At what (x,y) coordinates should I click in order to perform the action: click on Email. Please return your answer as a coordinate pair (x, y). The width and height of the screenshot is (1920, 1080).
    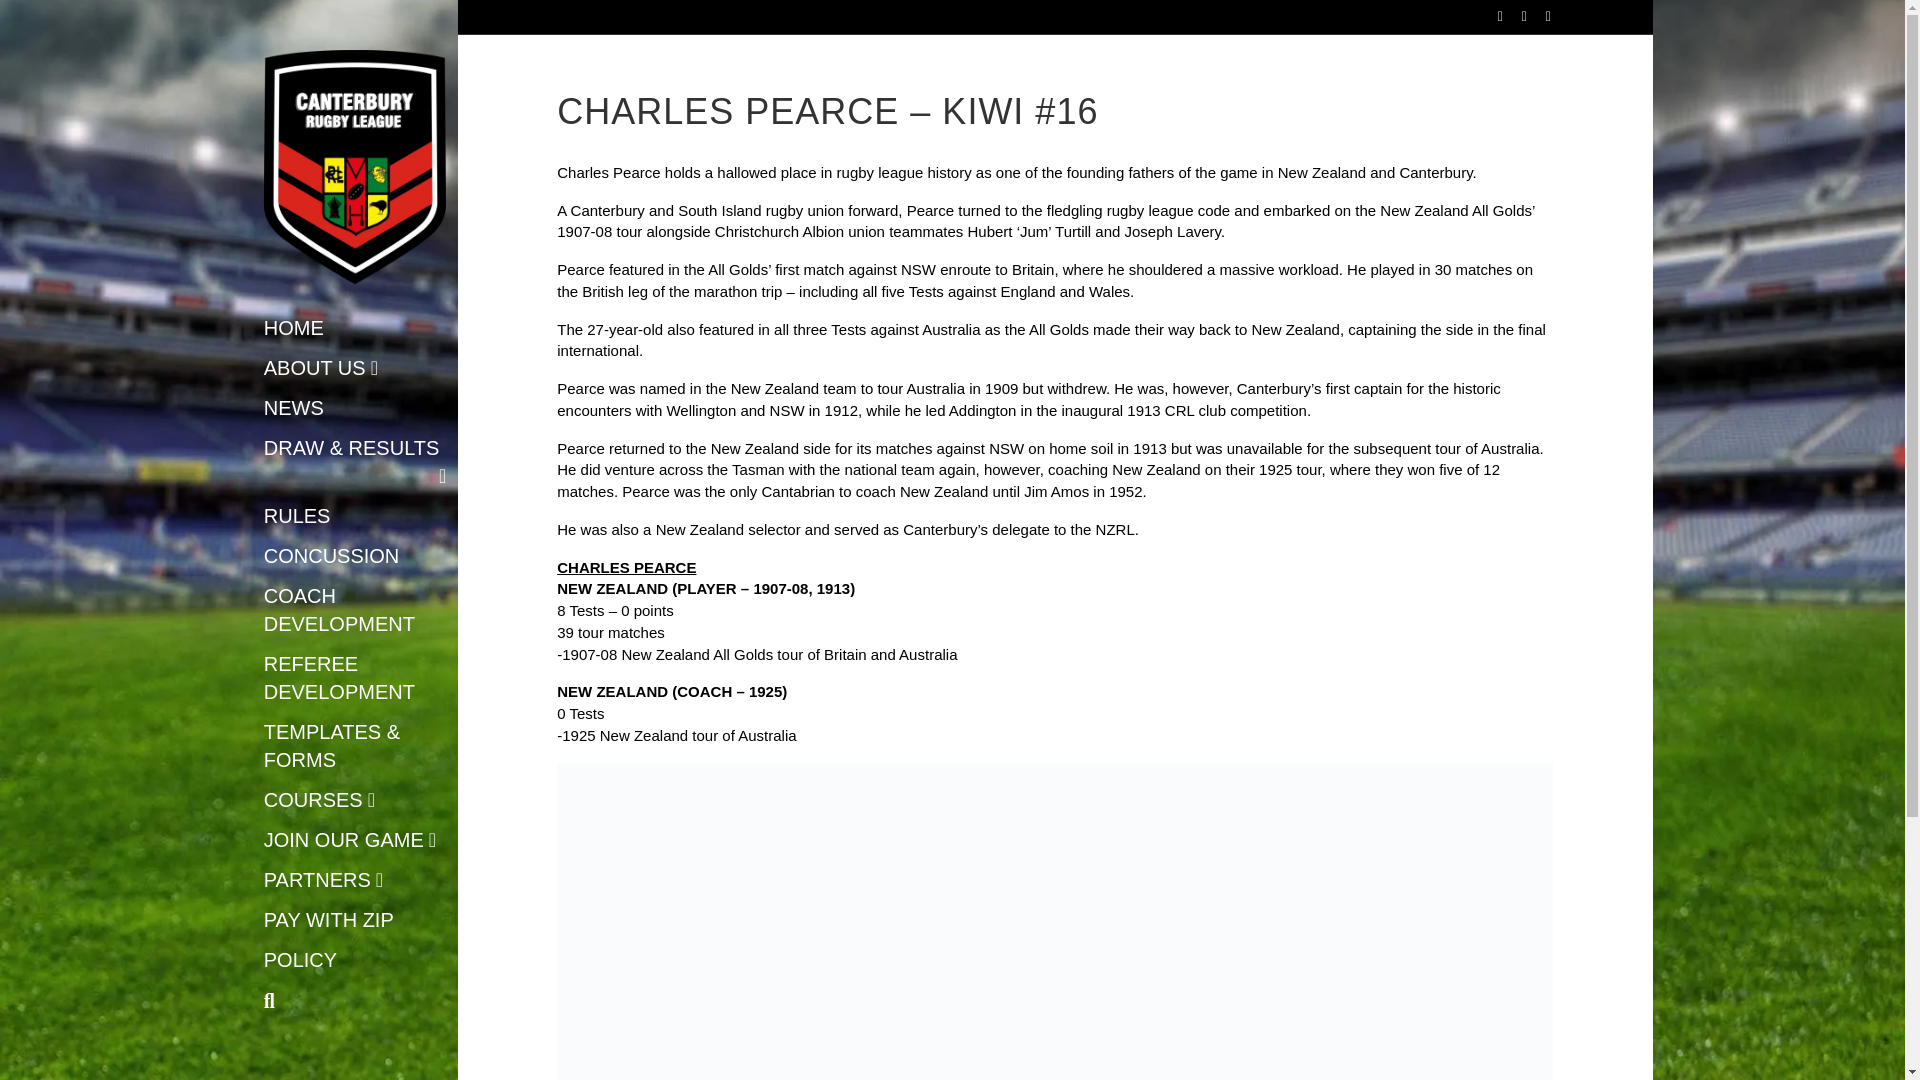
    Looking at the image, I should click on (1538, 15).